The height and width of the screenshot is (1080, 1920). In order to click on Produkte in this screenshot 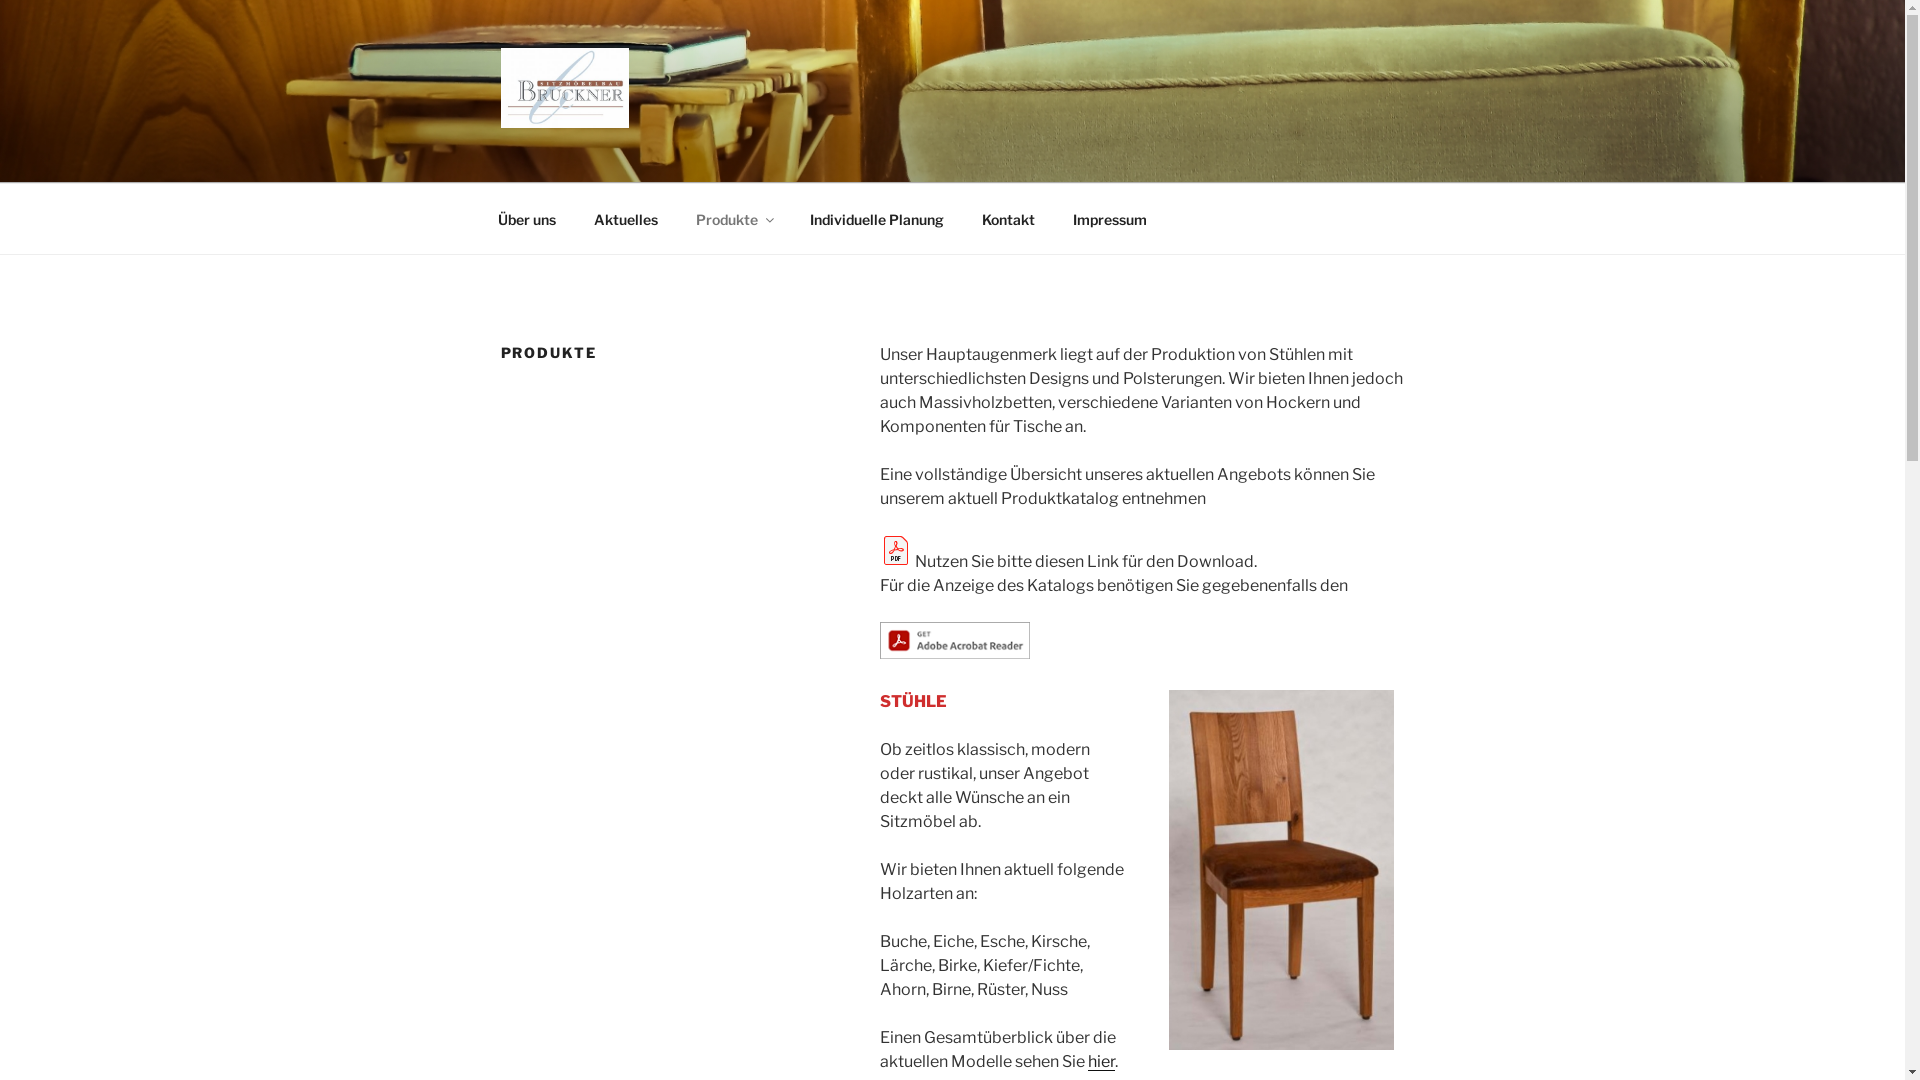, I will do `click(734, 218)`.